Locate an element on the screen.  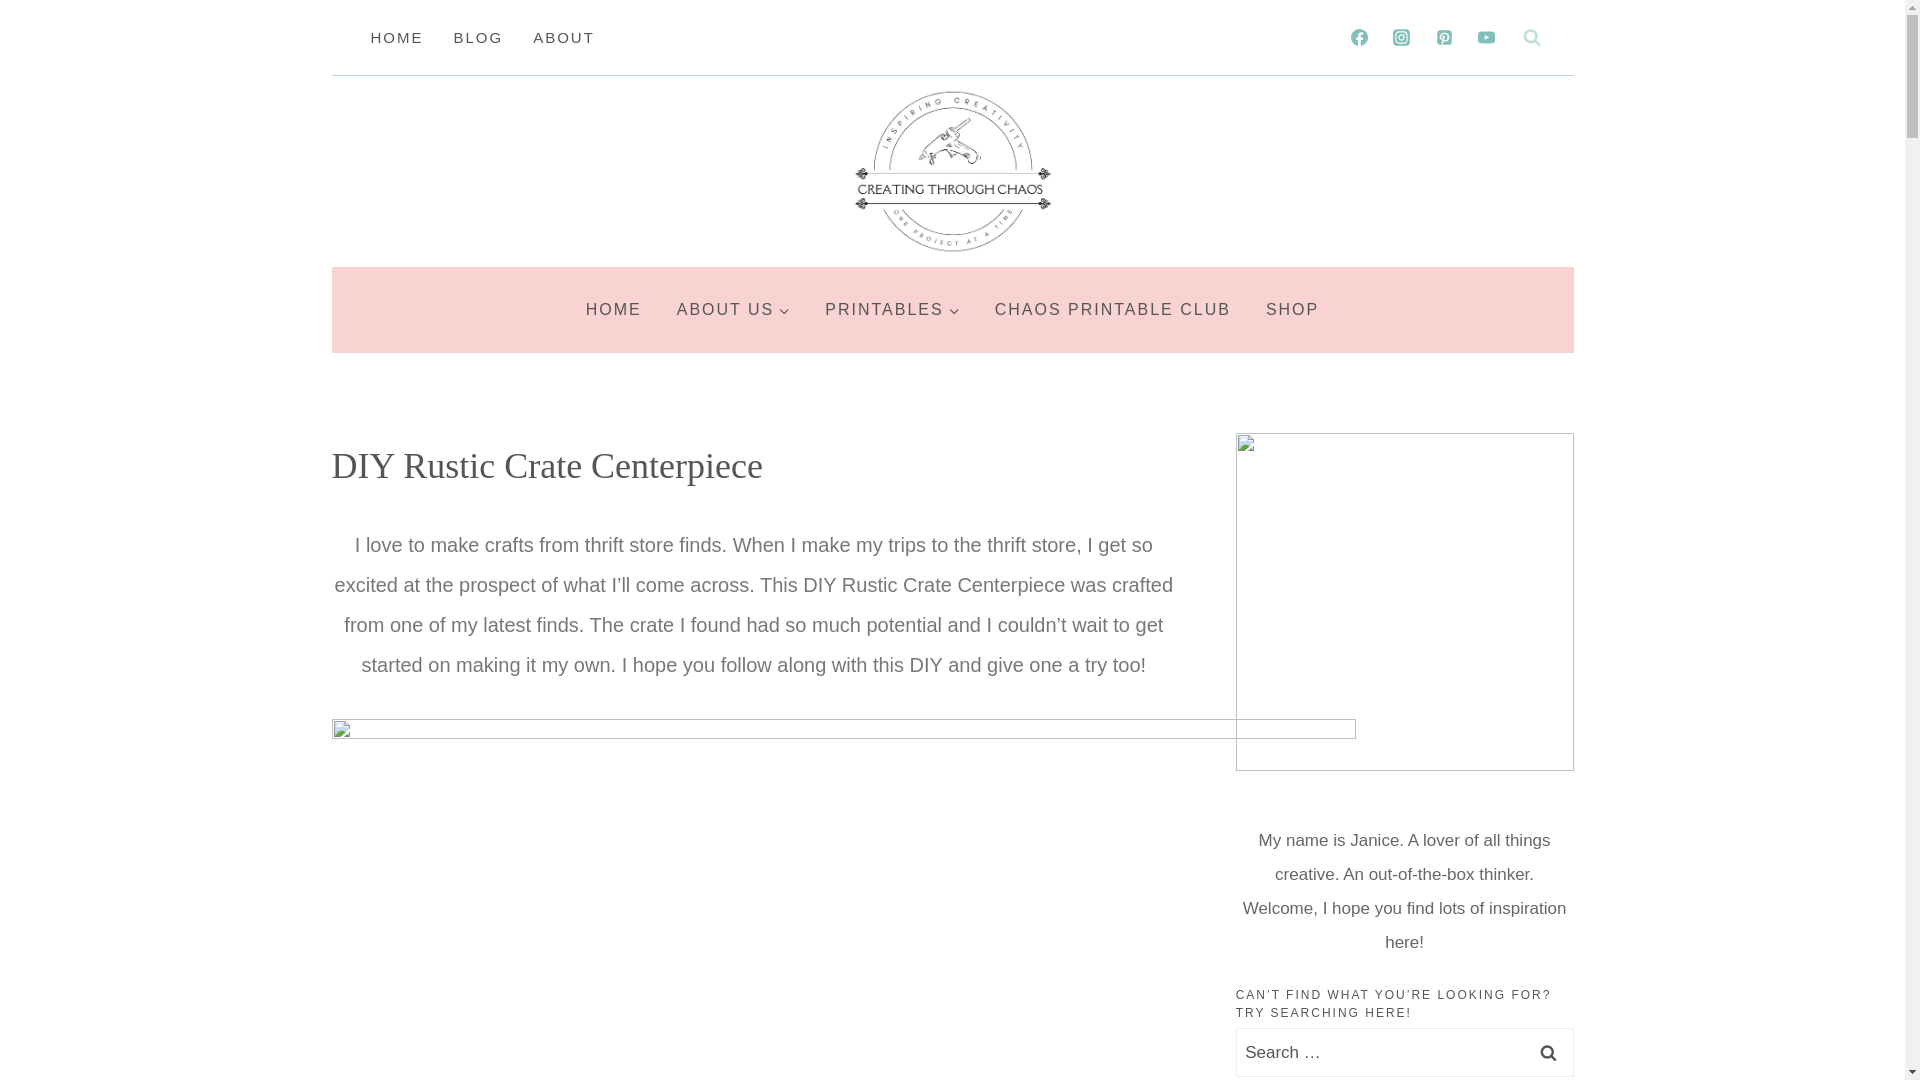
ABOUT US is located at coordinates (733, 310).